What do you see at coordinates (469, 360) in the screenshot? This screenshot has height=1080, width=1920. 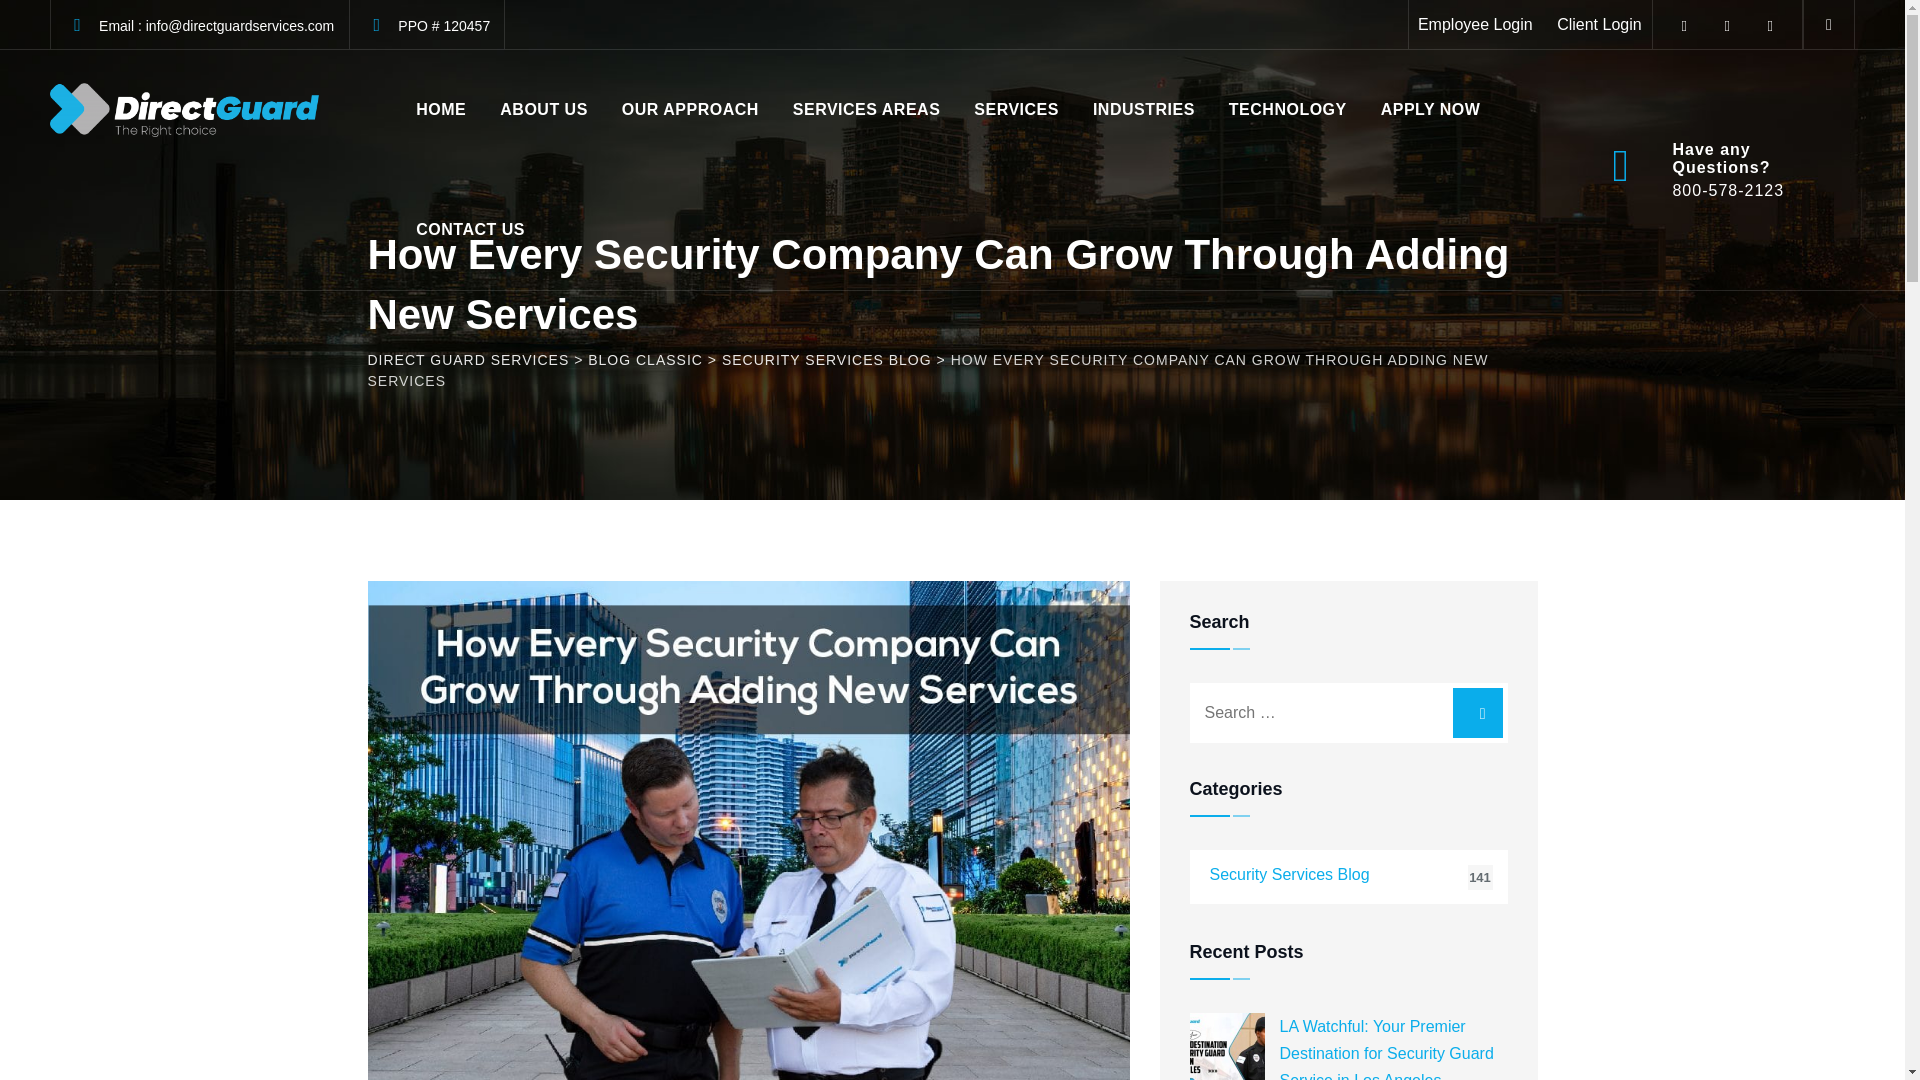 I see `Go to Direct Guard Services.` at bounding box center [469, 360].